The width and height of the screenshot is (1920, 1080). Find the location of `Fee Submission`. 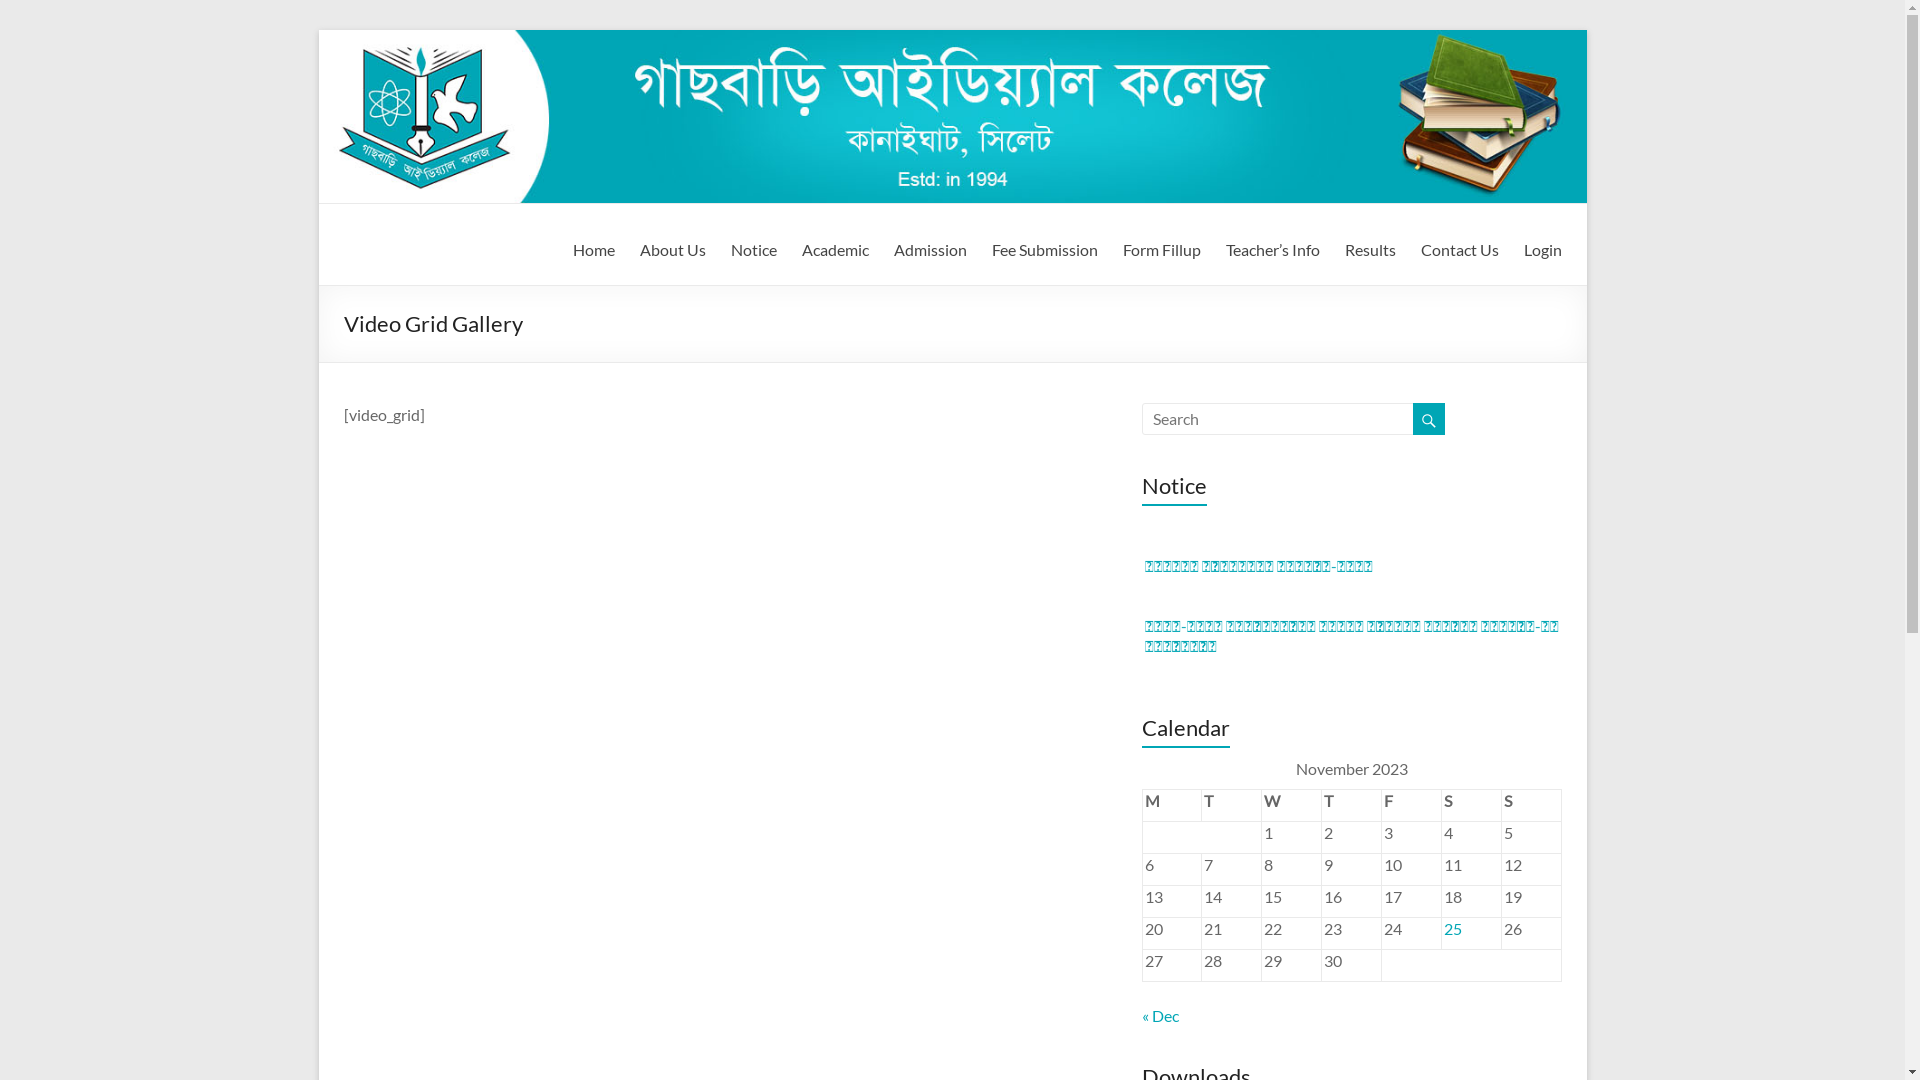

Fee Submission is located at coordinates (1045, 247).